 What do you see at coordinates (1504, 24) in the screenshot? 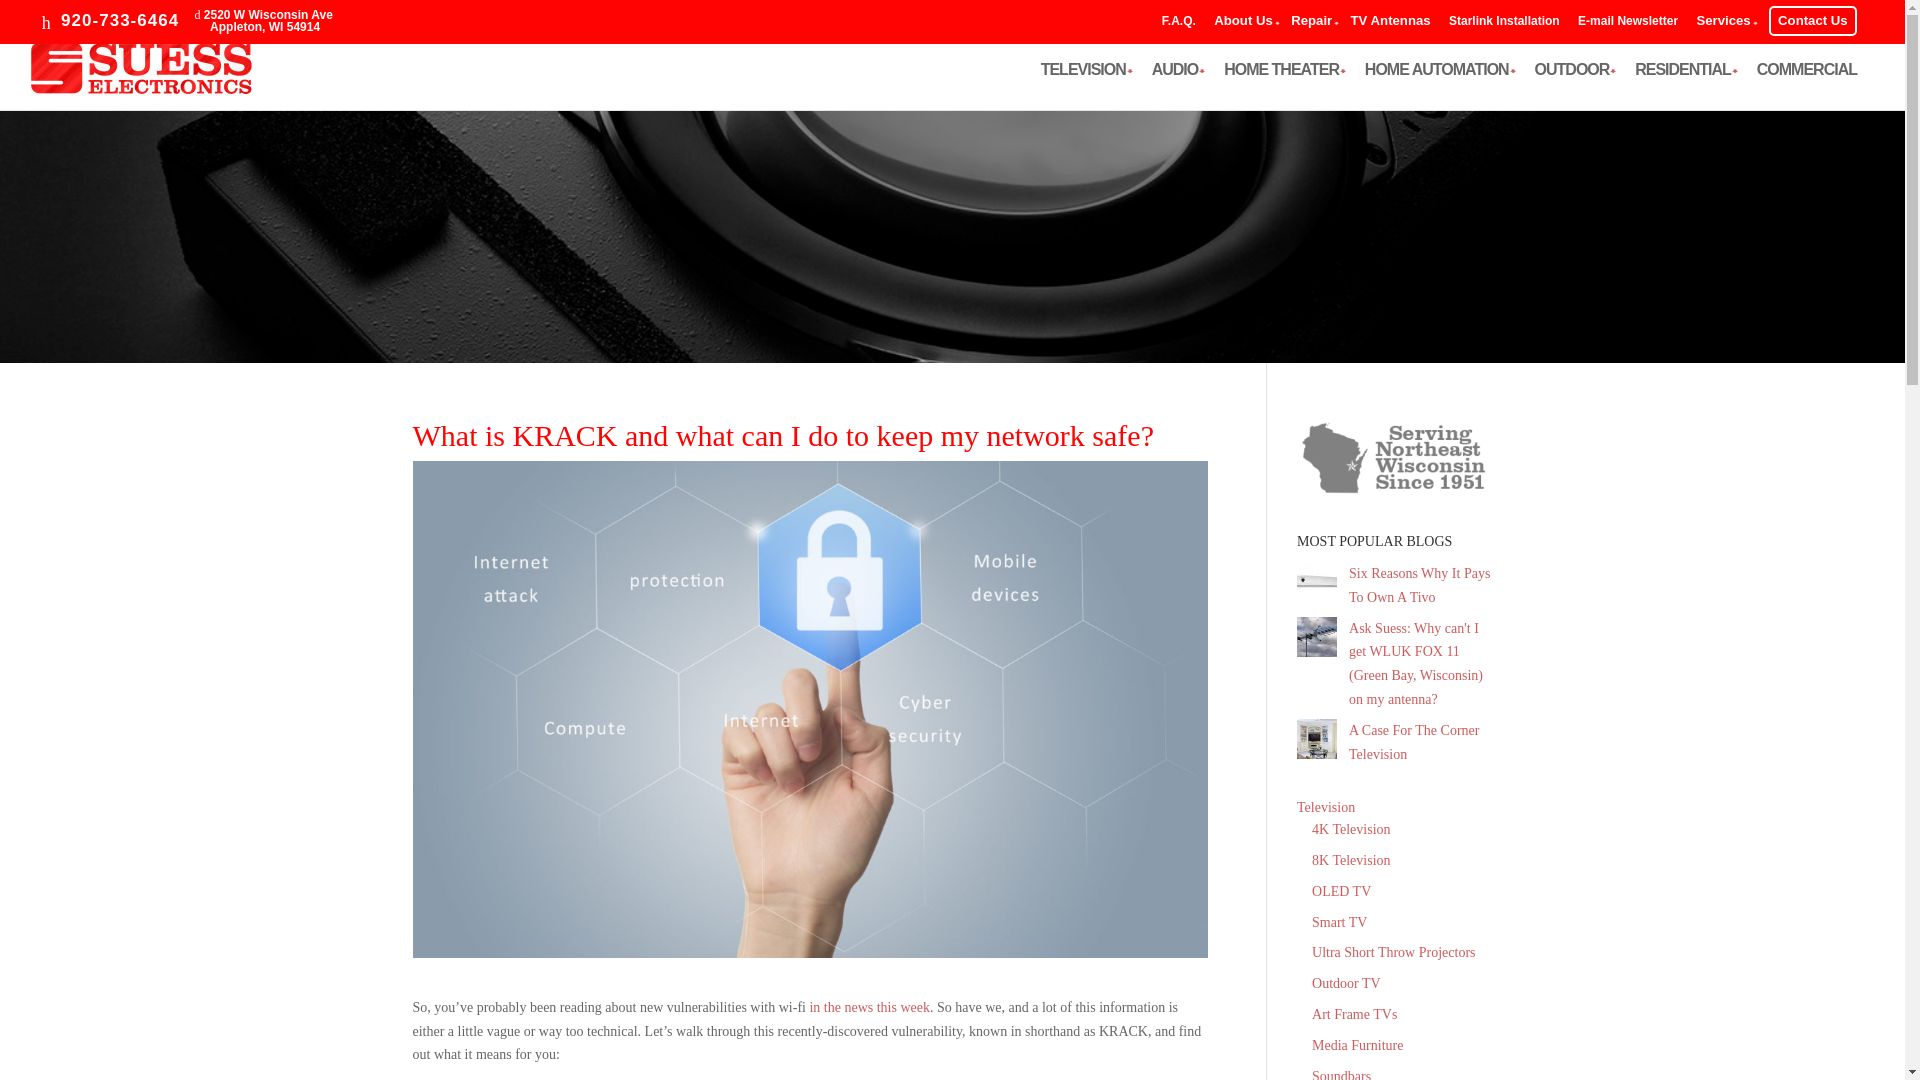
I see `Starlink Installation` at bounding box center [1504, 24].